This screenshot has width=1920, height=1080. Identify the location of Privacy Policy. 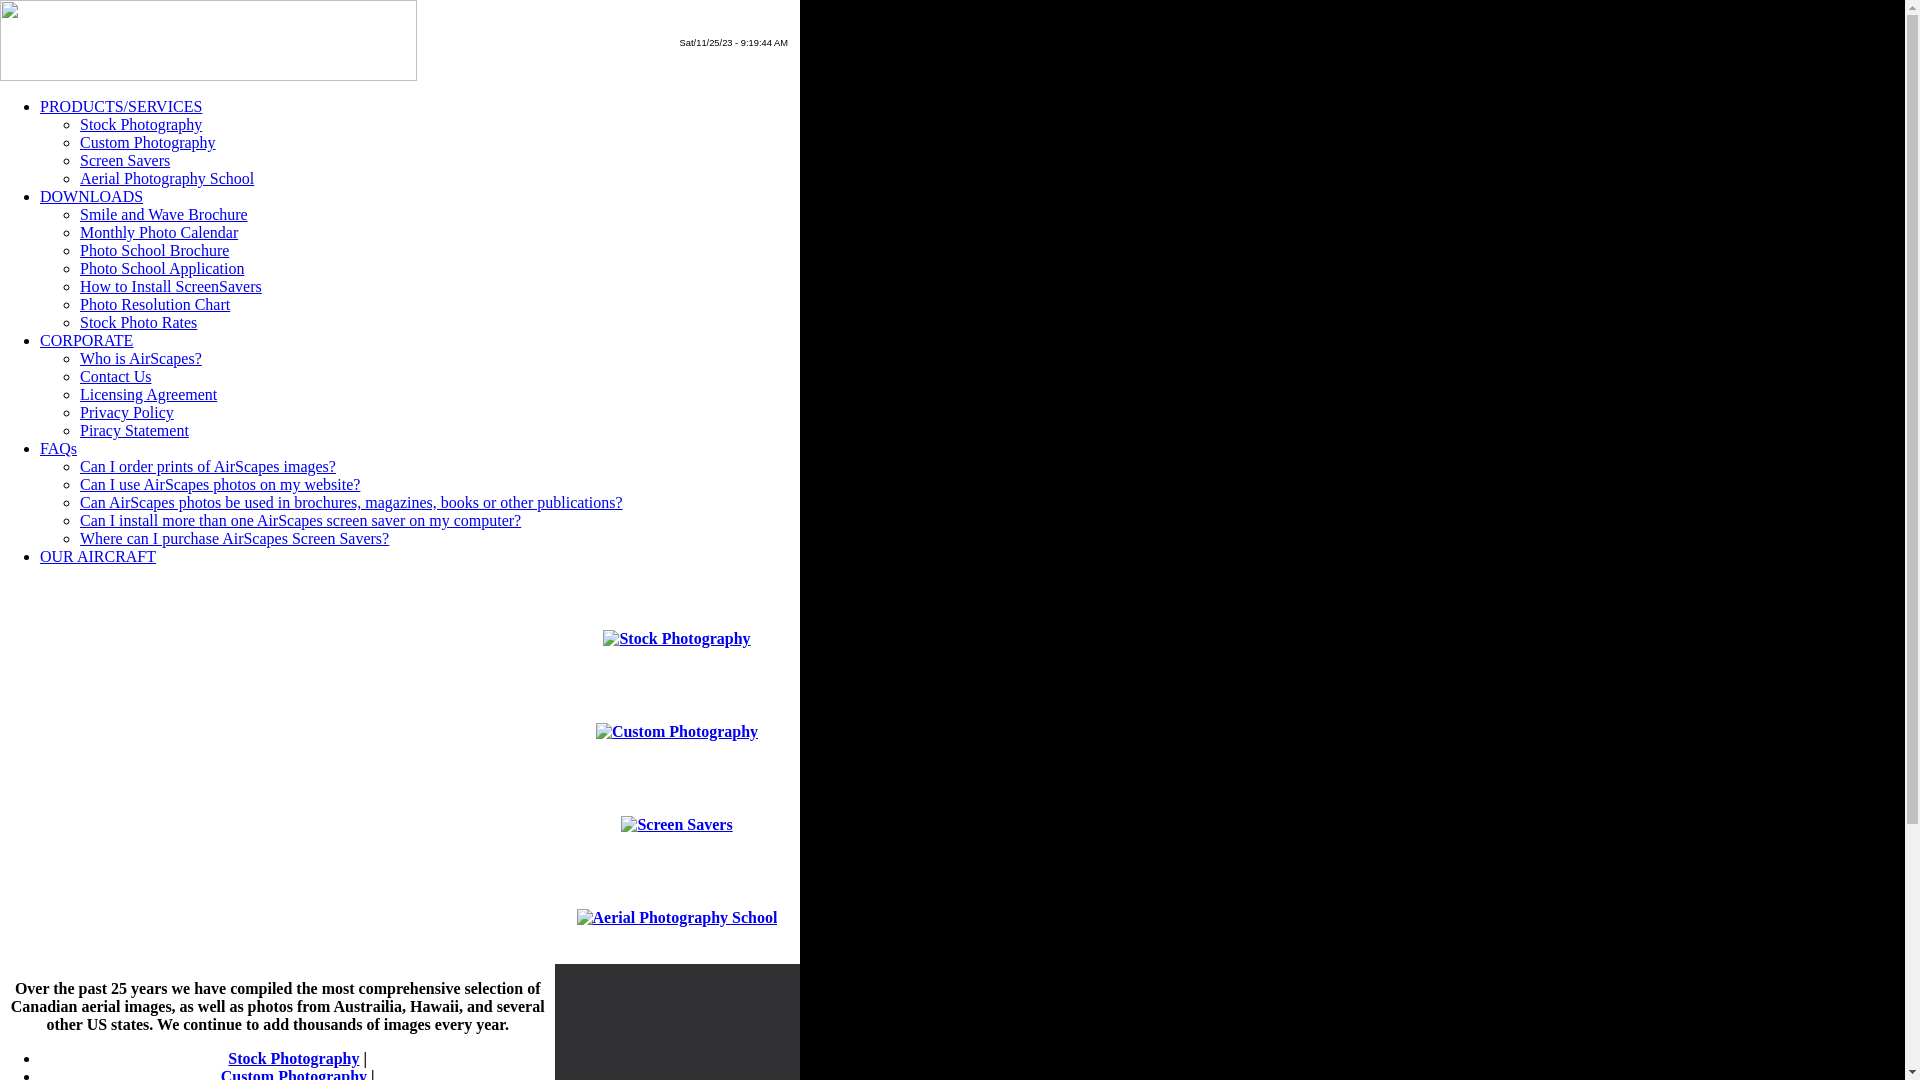
(127, 412).